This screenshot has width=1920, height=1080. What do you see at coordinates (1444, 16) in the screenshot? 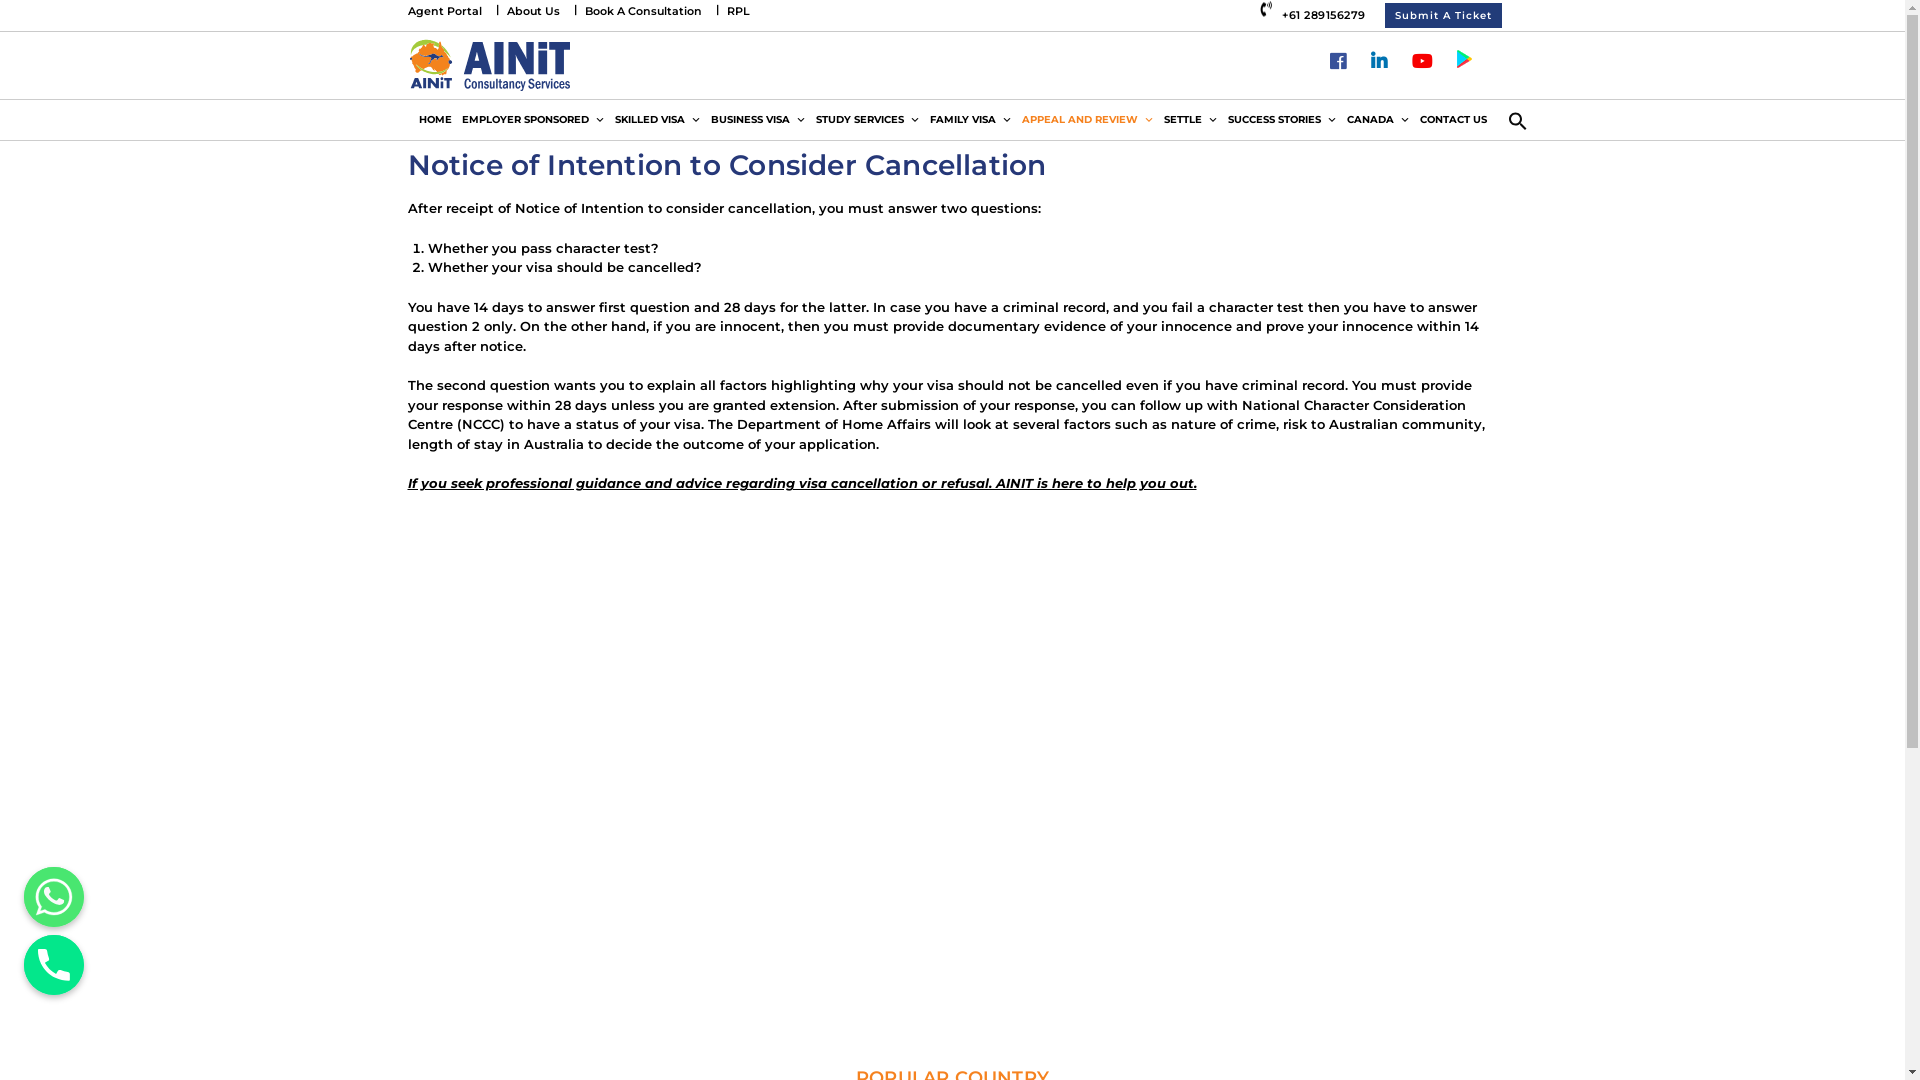
I see `Submit A Ticket` at bounding box center [1444, 16].